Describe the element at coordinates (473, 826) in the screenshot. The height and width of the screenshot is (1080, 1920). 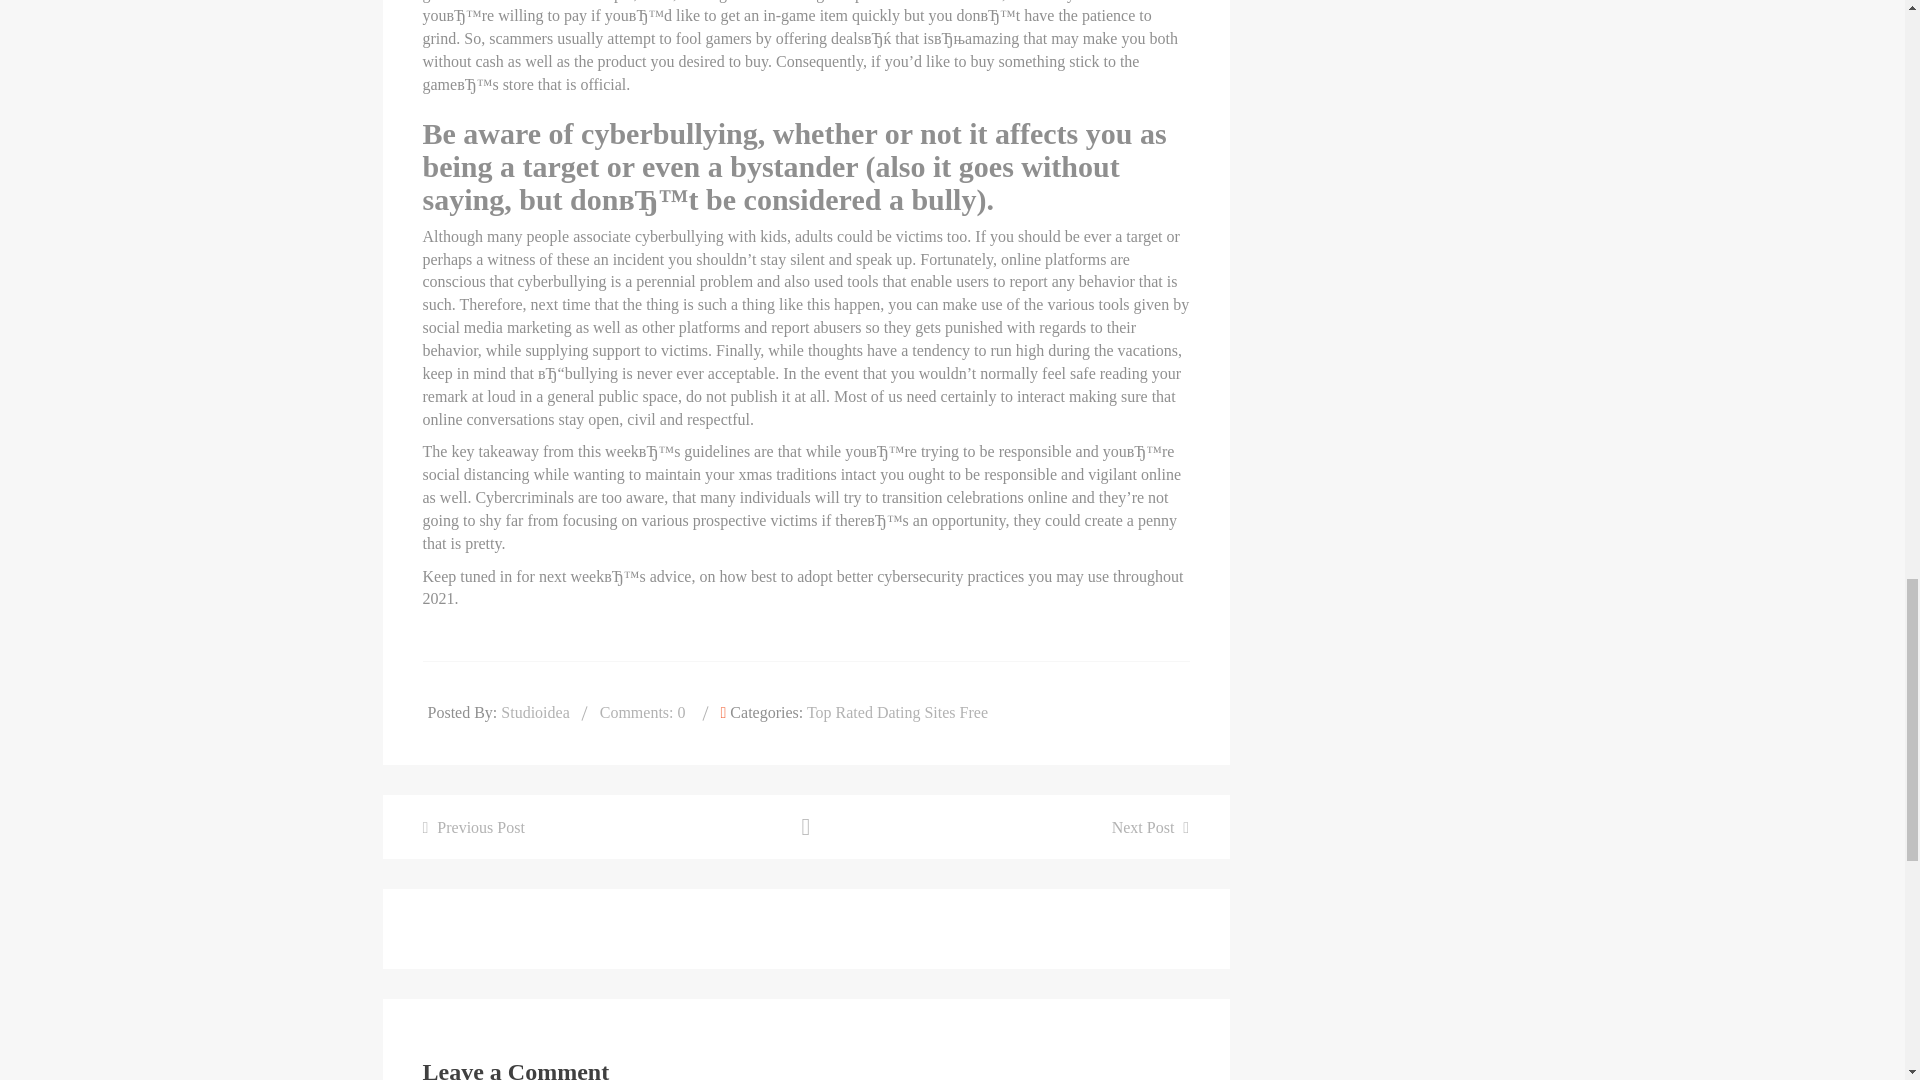
I see `Previous Post` at that location.